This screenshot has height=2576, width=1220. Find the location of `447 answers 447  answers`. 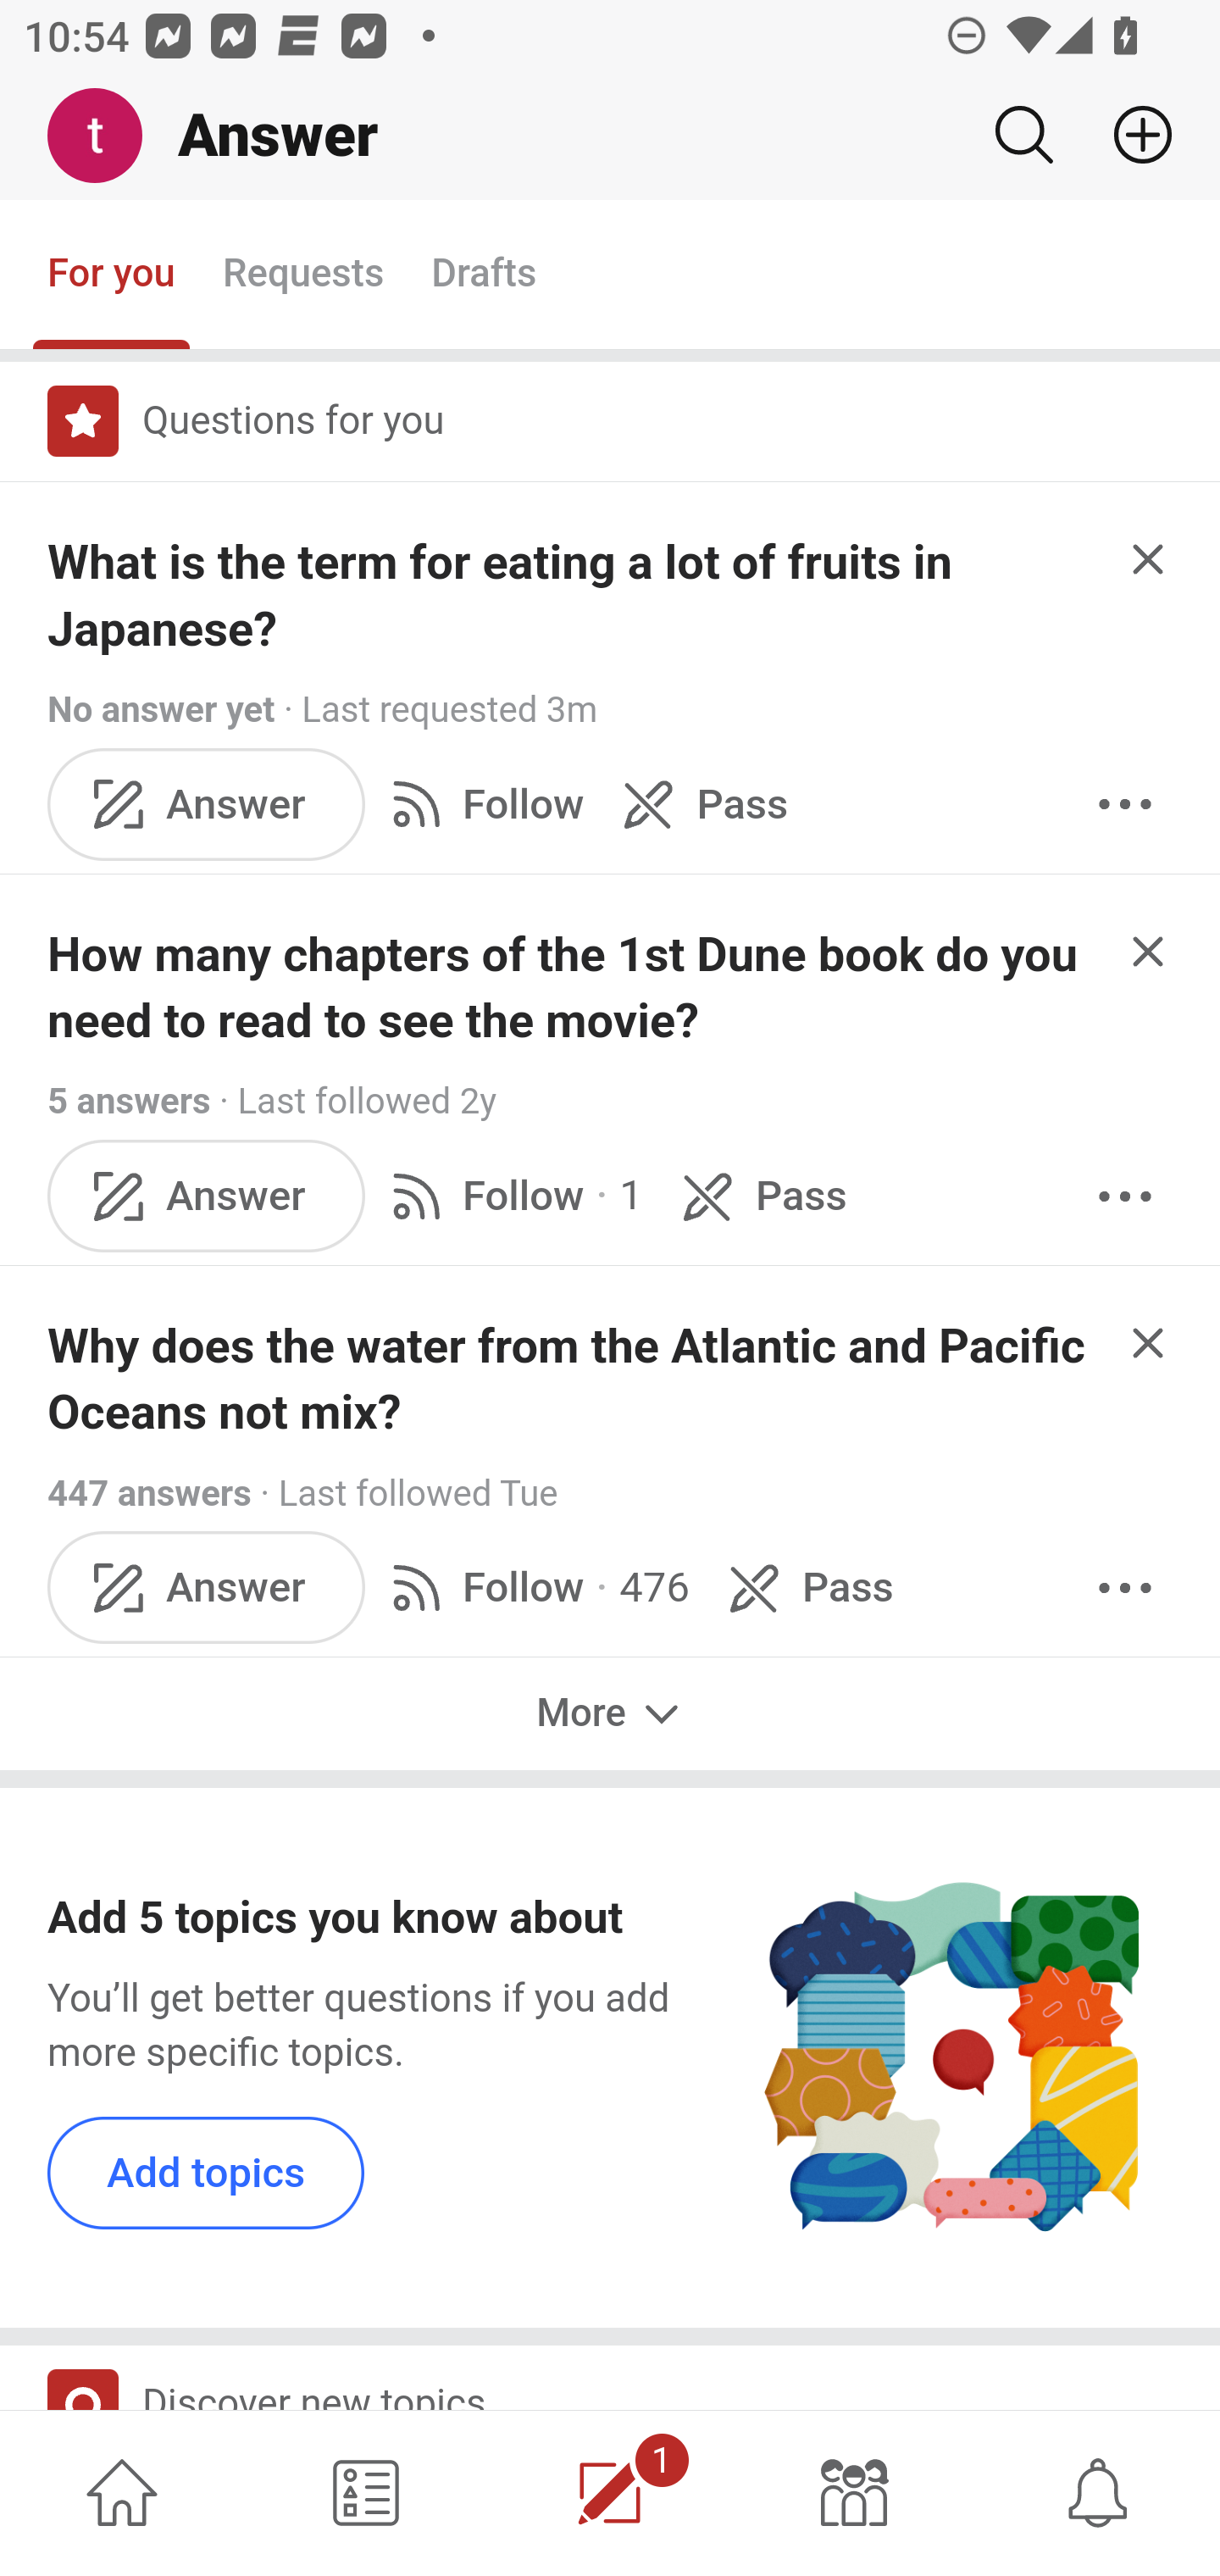

447 answers 447  answers is located at coordinates (149, 1493).